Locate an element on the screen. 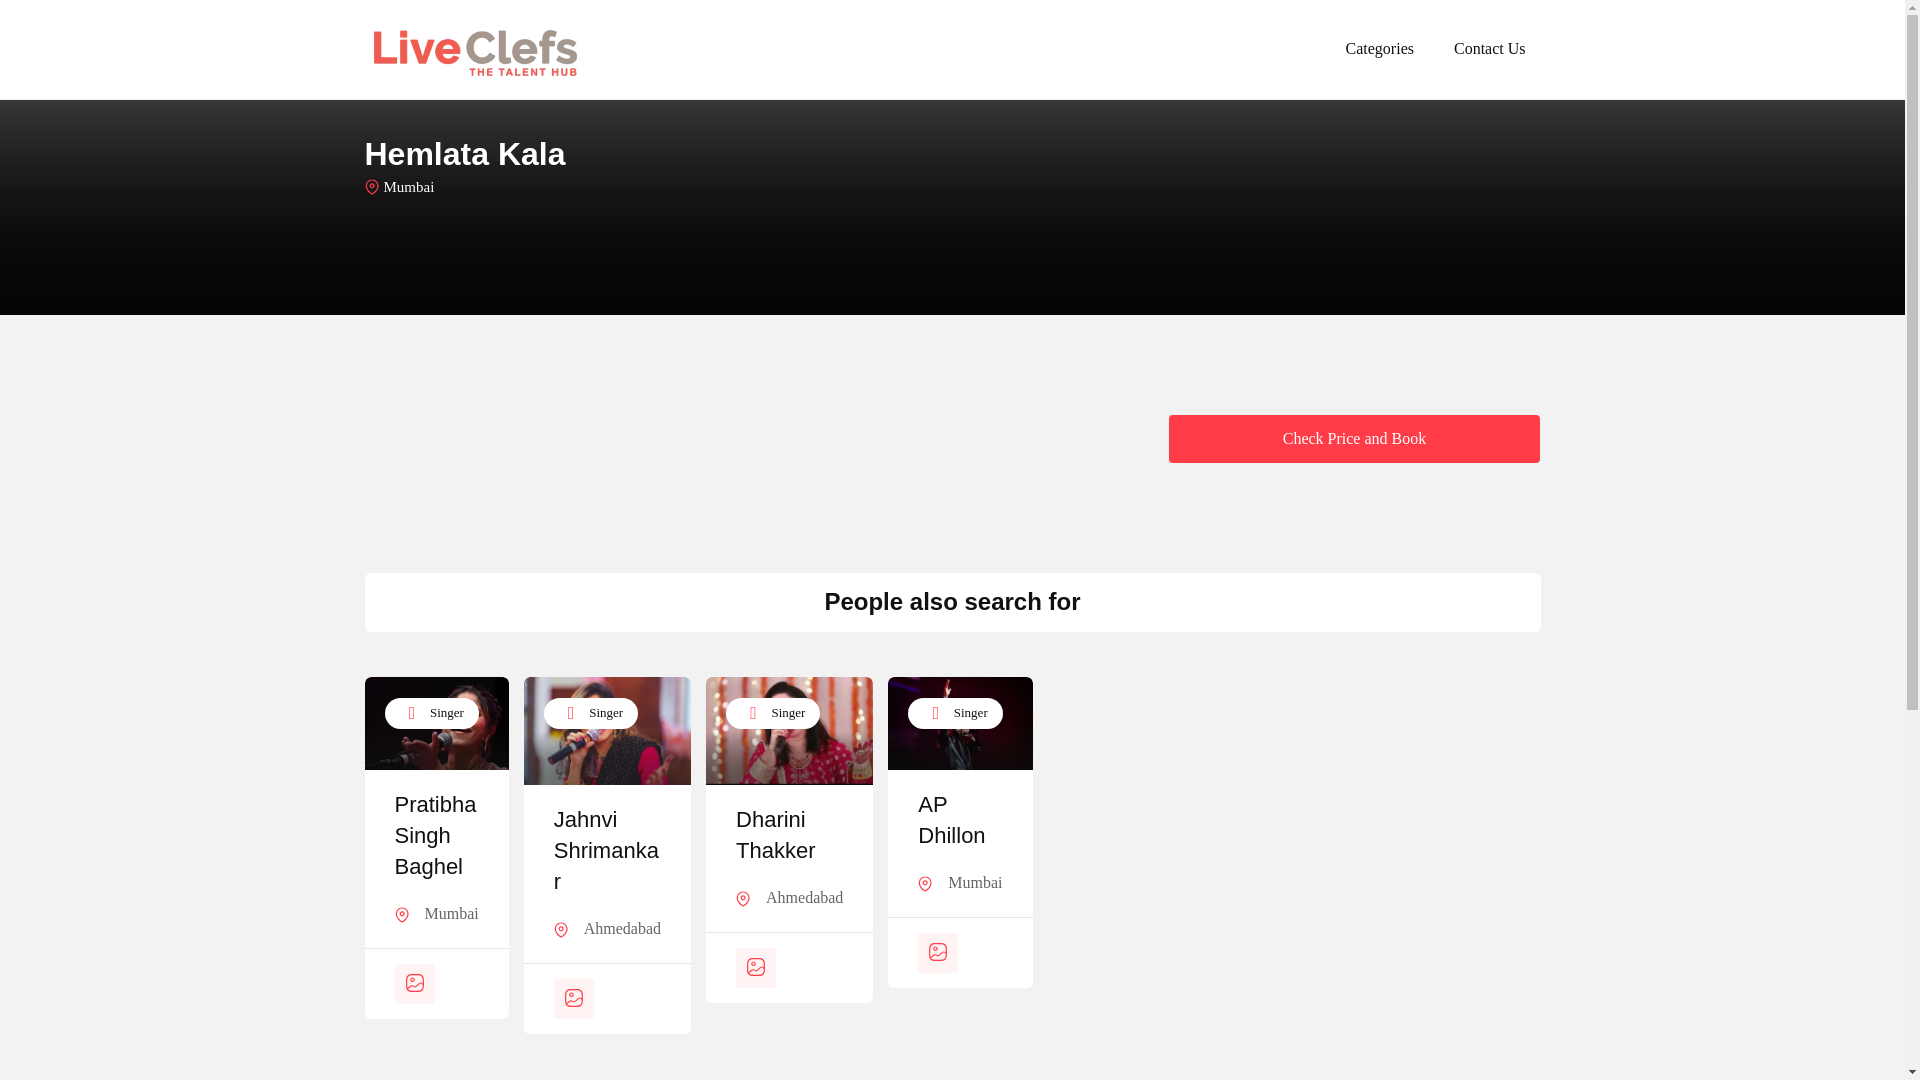 This screenshot has height=1080, width=1920.  Singer is located at coordinates (431, 714).